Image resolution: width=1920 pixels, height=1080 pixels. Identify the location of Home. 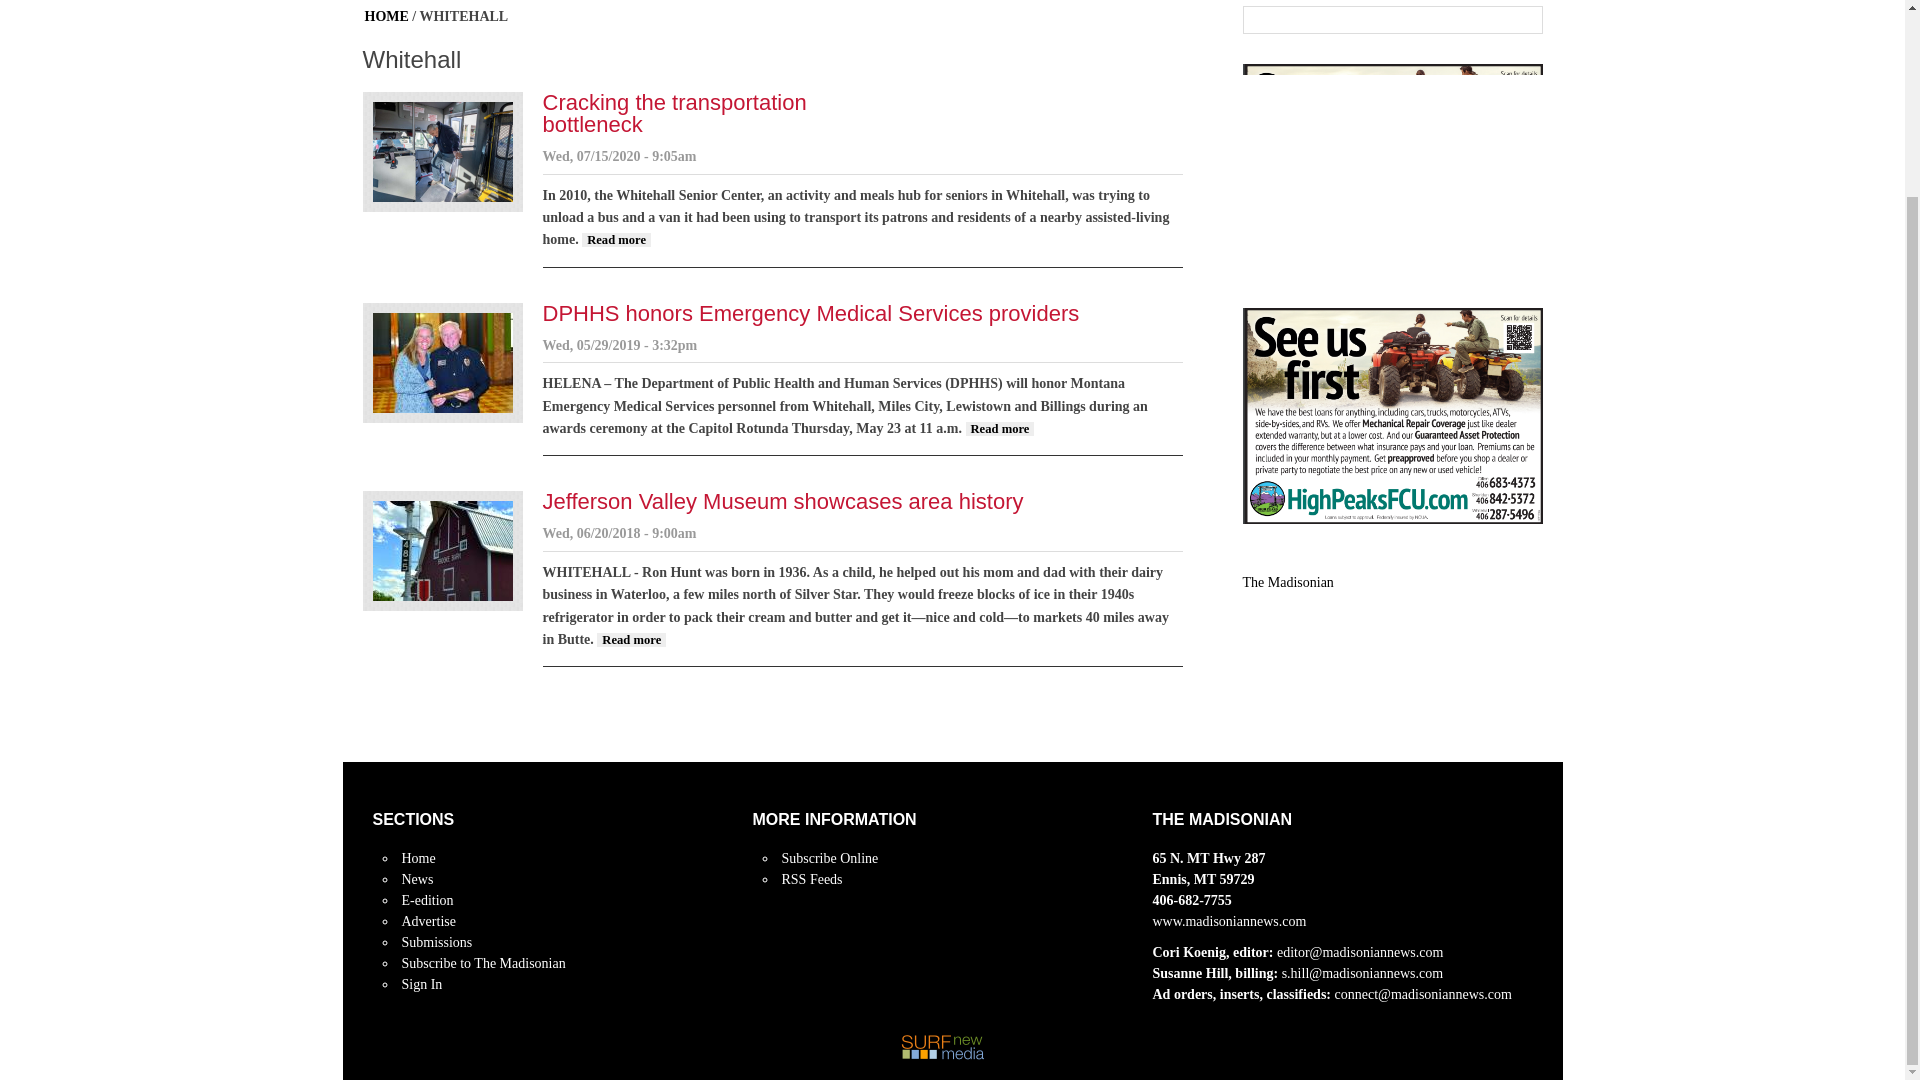
(616, 240).